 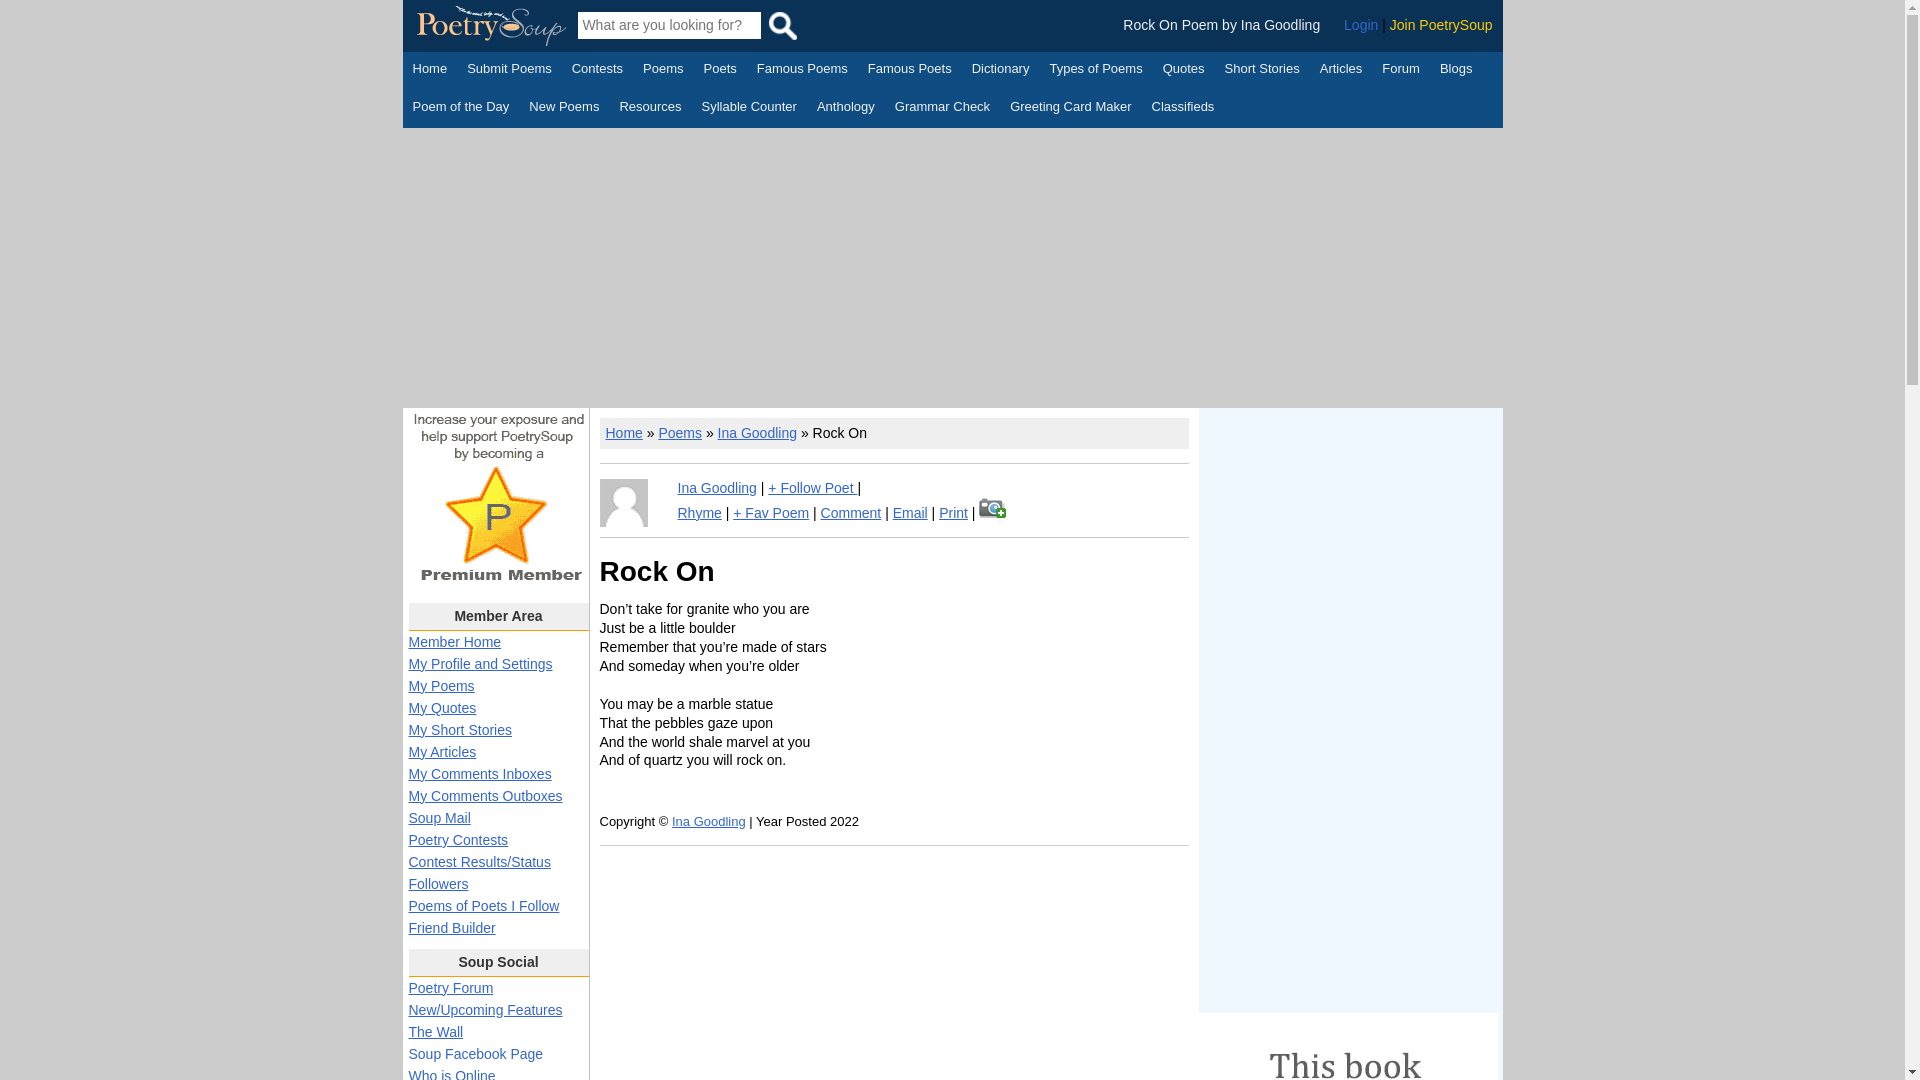 What do you see at coordinates (480, 663) in the screenshot?
I see `My Profile and Settings` at bounding box center [480, 663].